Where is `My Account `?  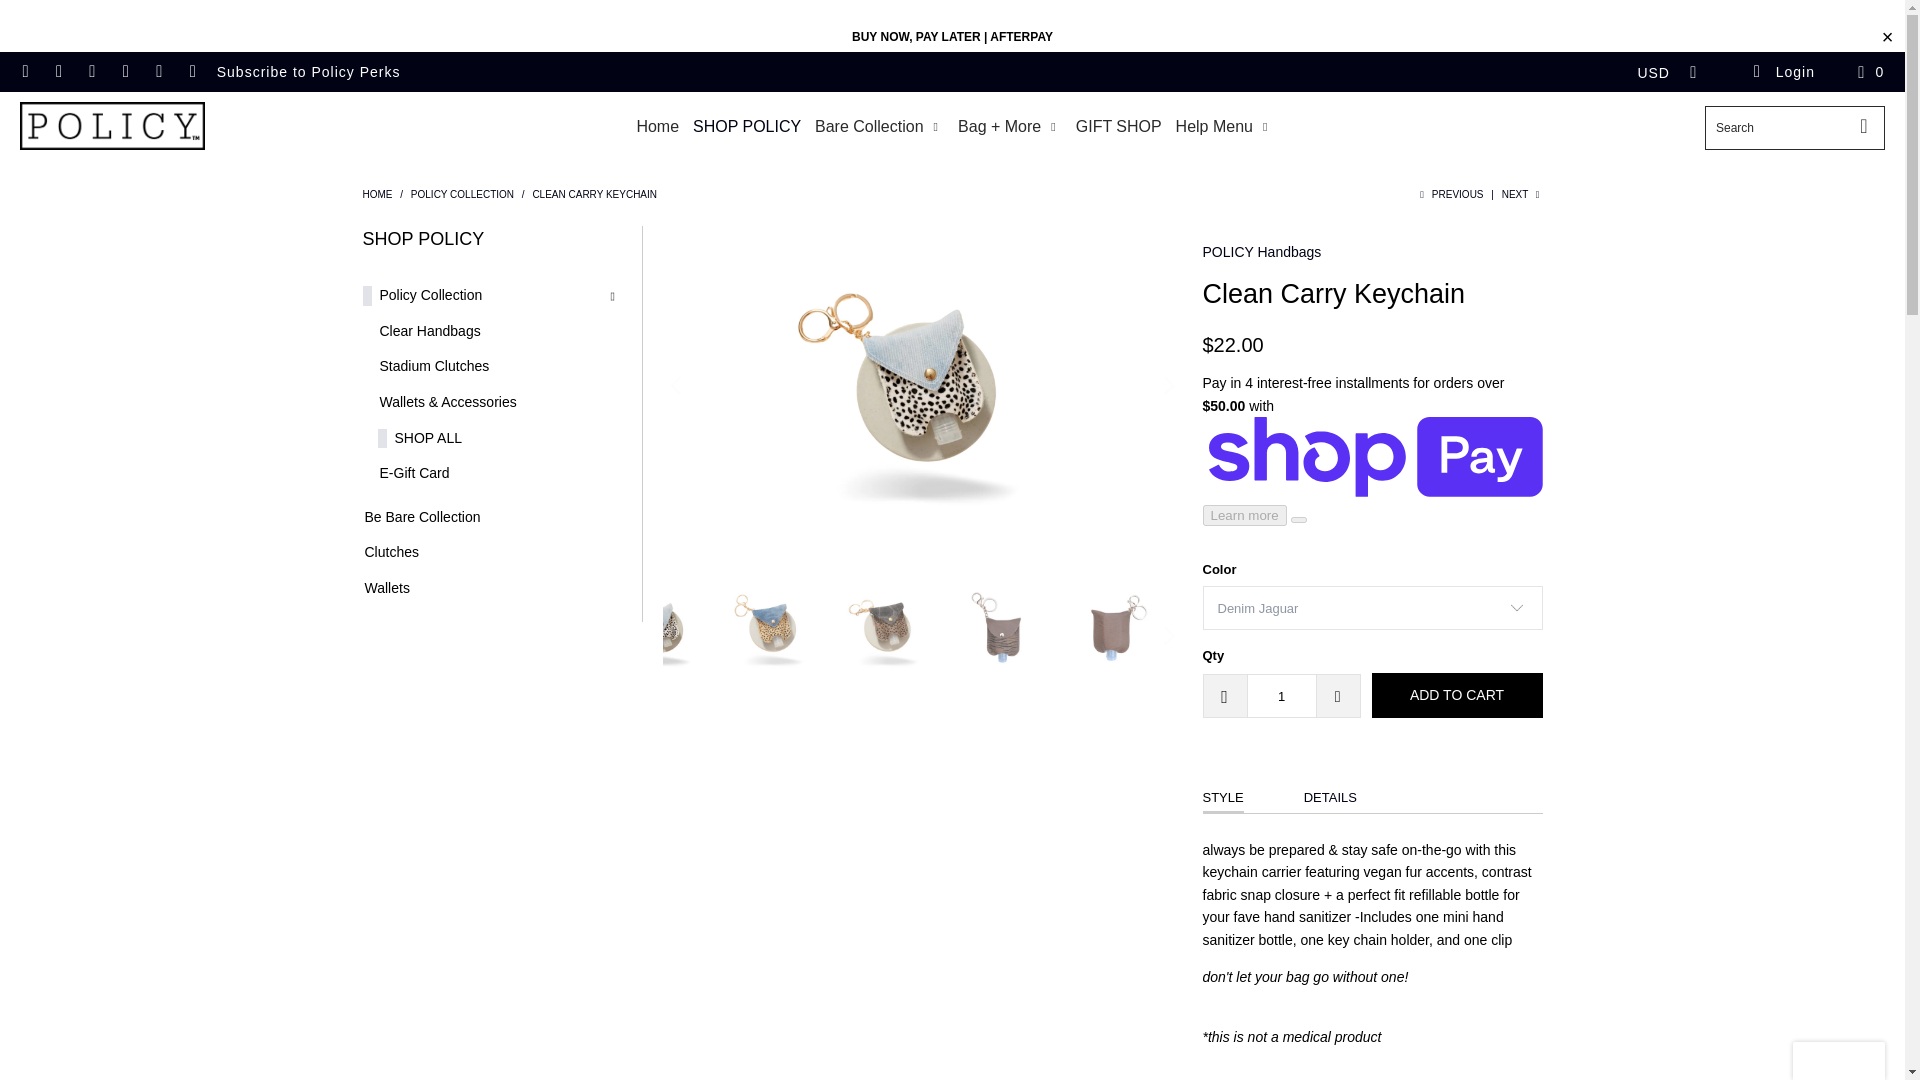
My Account  is located at coordinates (1782, 71).